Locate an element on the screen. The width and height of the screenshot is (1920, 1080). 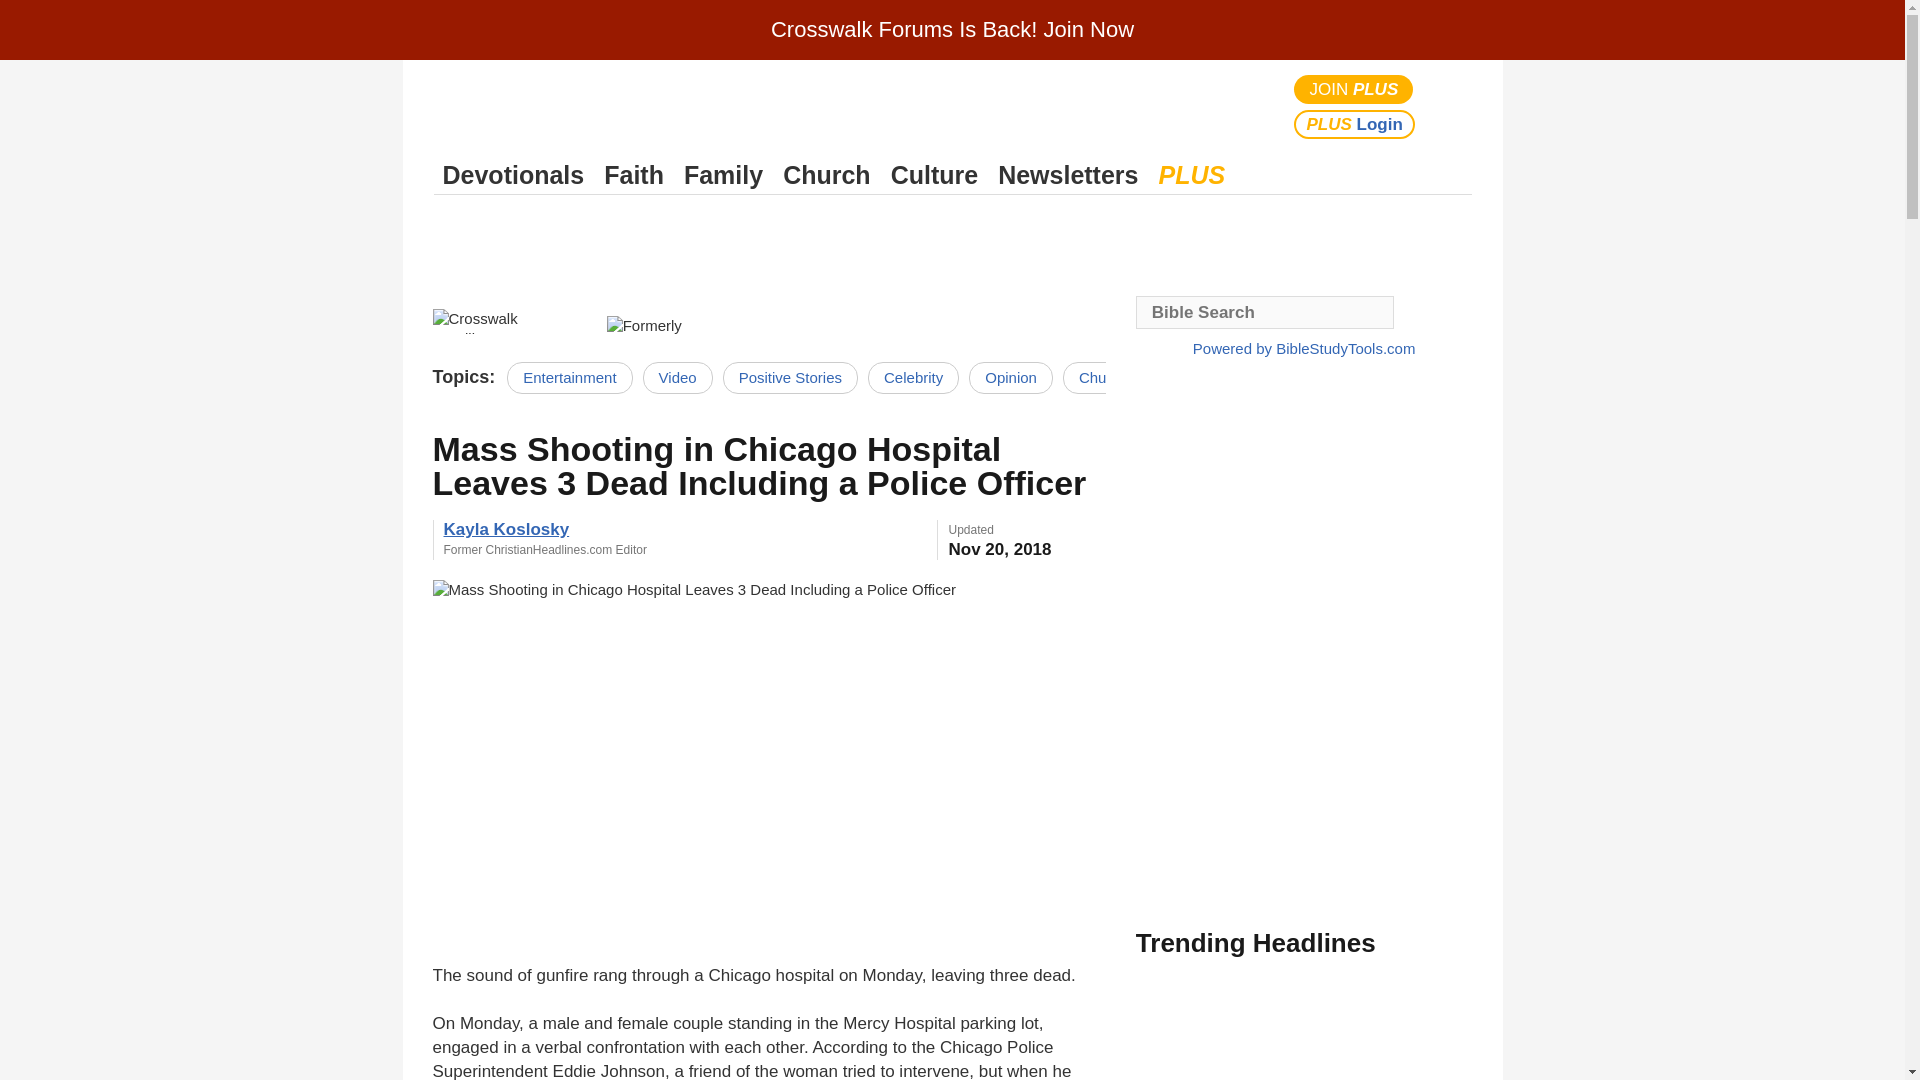
Crosswalk Headlines is located at coordinates (508, 320).